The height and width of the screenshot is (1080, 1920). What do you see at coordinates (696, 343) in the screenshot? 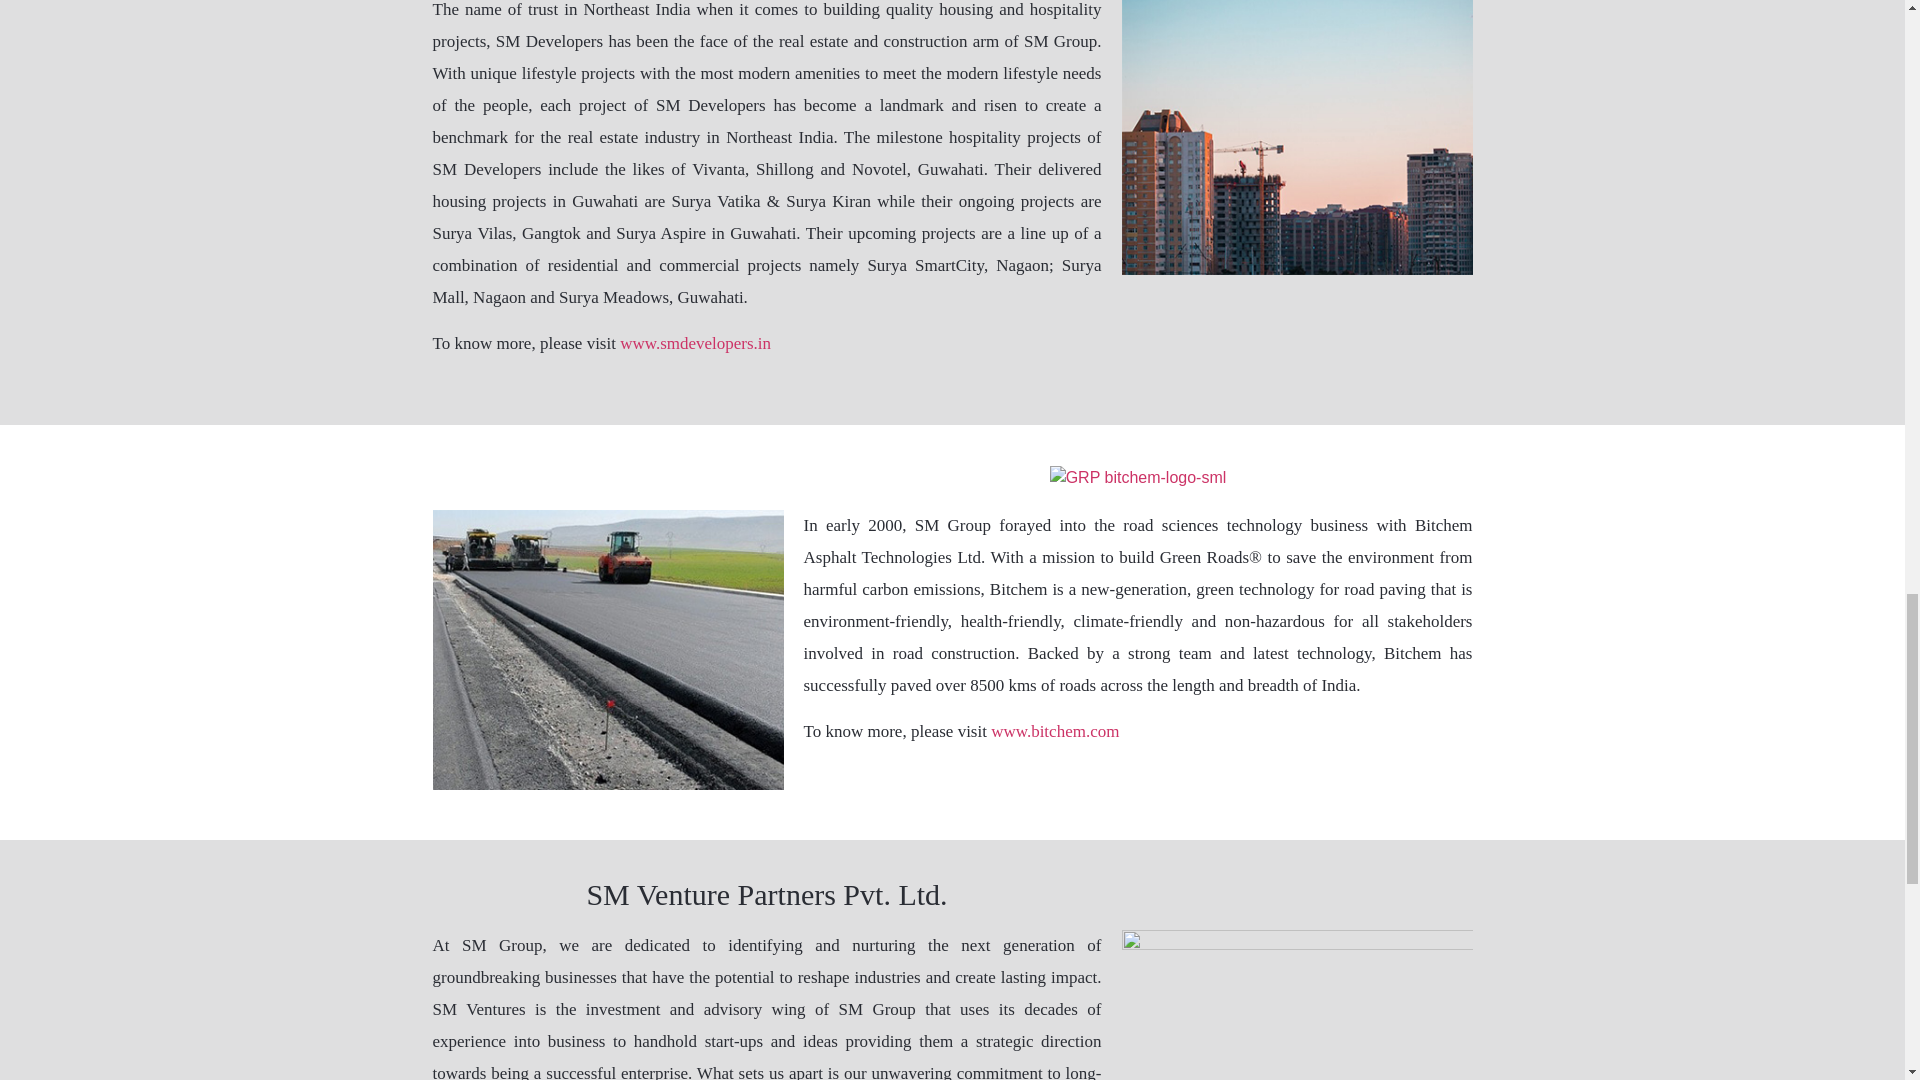
I see `www.smdevelopers.in` at bounding box center [696, 343].